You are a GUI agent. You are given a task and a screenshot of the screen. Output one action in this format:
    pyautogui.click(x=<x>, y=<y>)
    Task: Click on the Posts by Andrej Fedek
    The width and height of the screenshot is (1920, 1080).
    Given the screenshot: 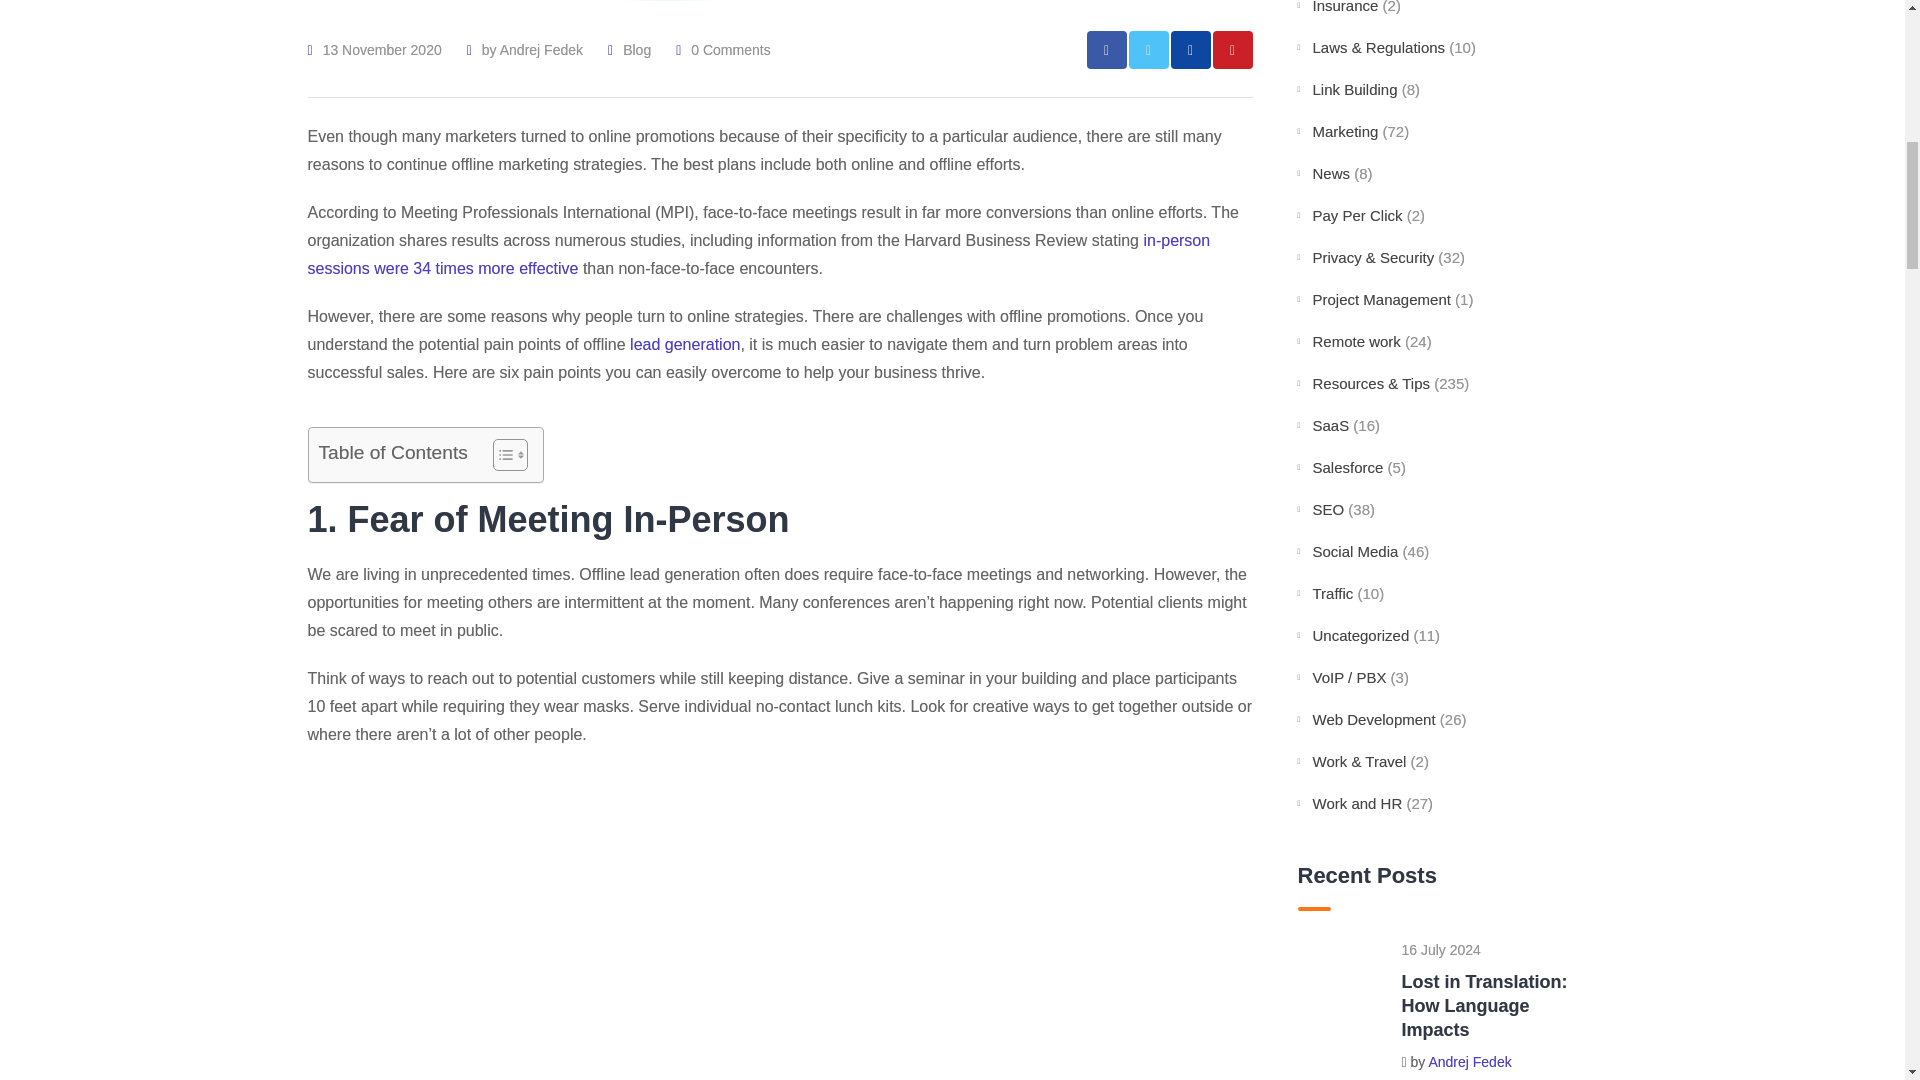 What is the action you would take?
    pyautogui.click(x=1470, y=1062)
    